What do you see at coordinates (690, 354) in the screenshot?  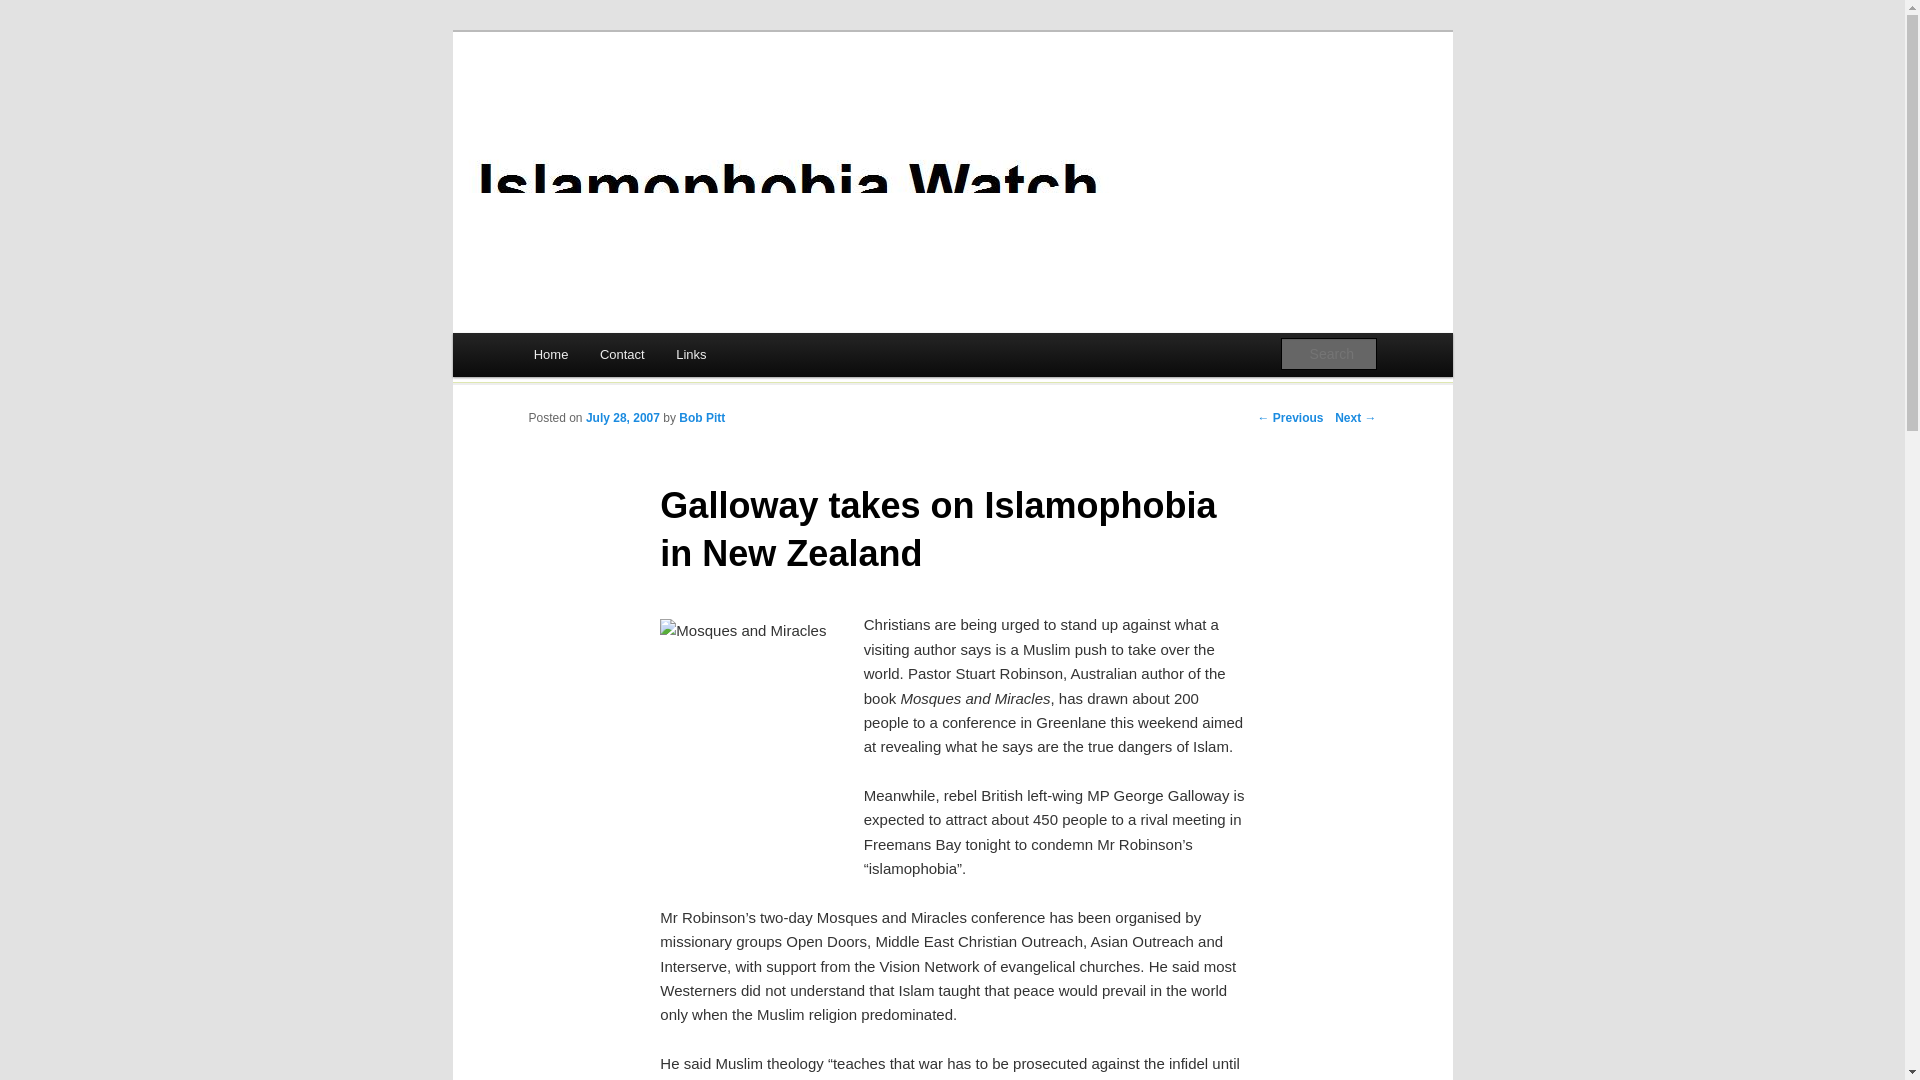 I see `Links` at bounding box center [690, 354].